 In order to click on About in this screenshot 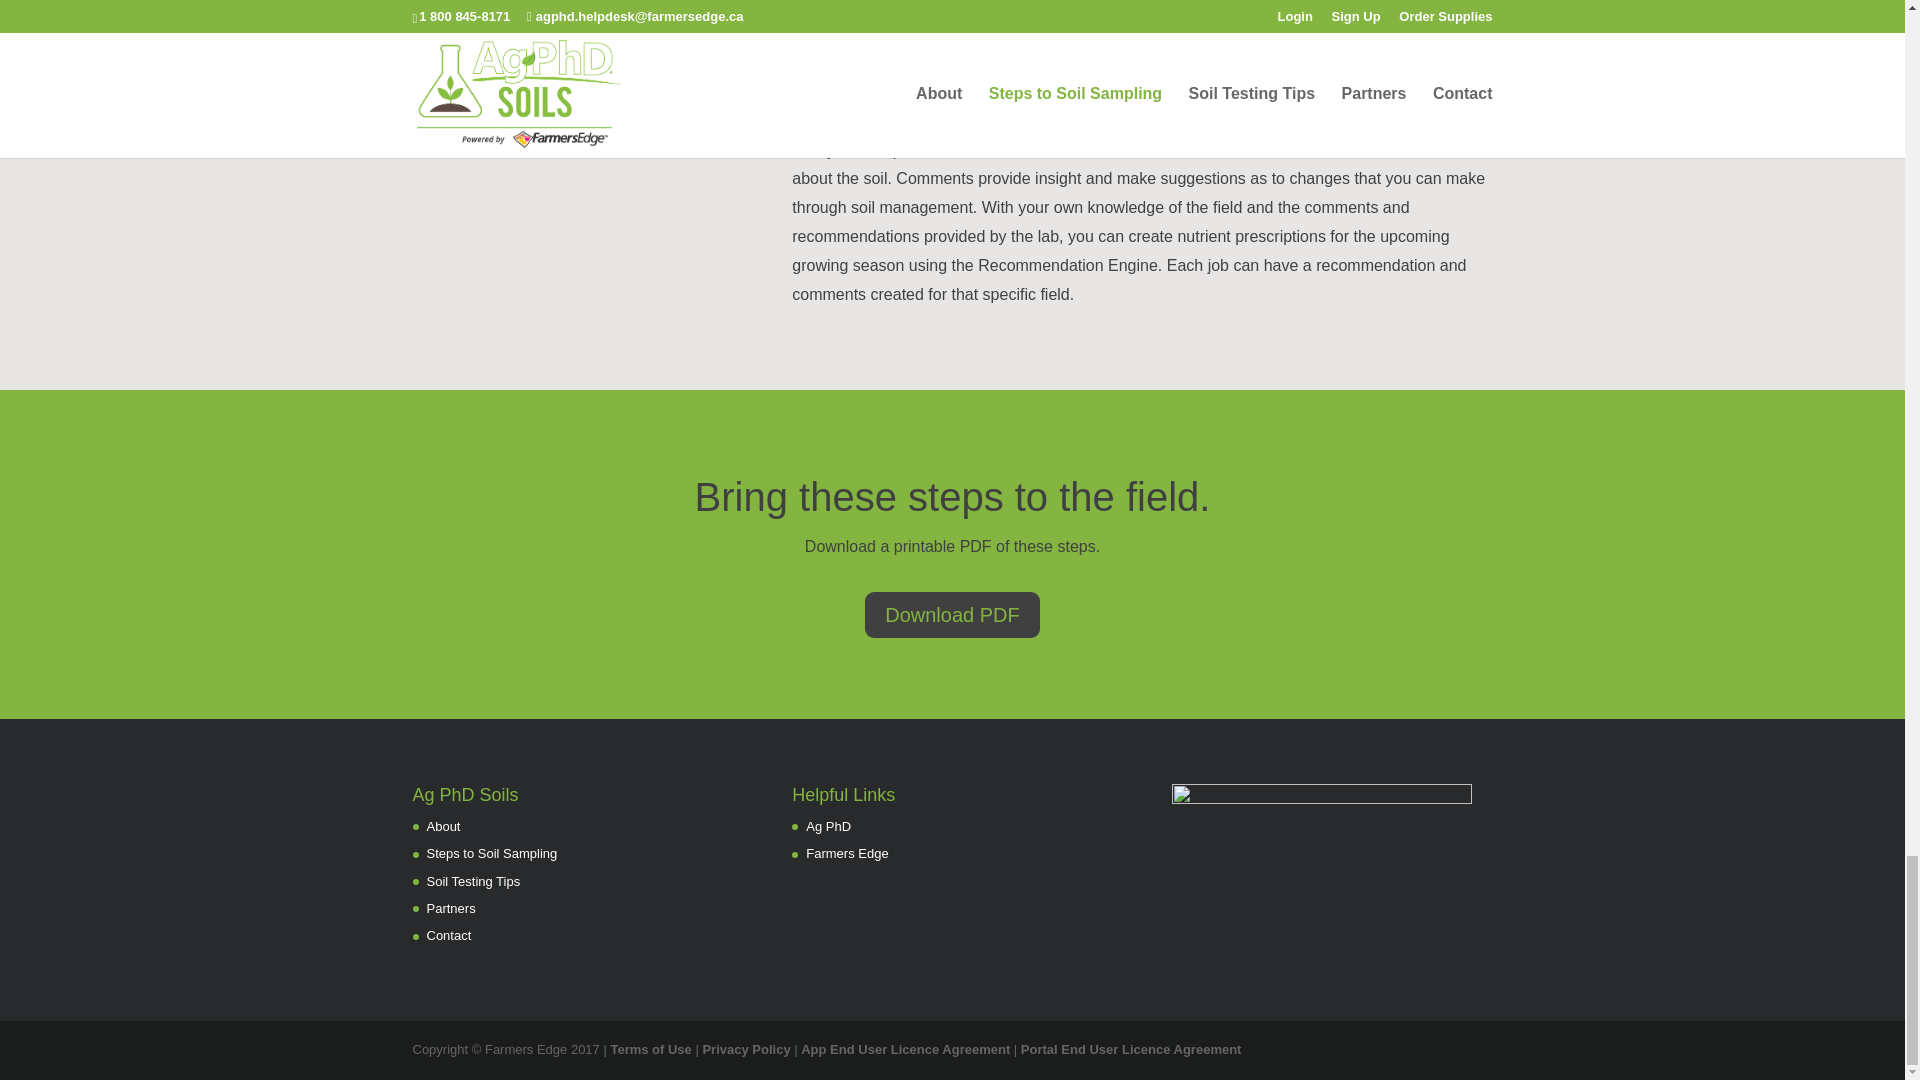, I will do `click(443, 826)`.